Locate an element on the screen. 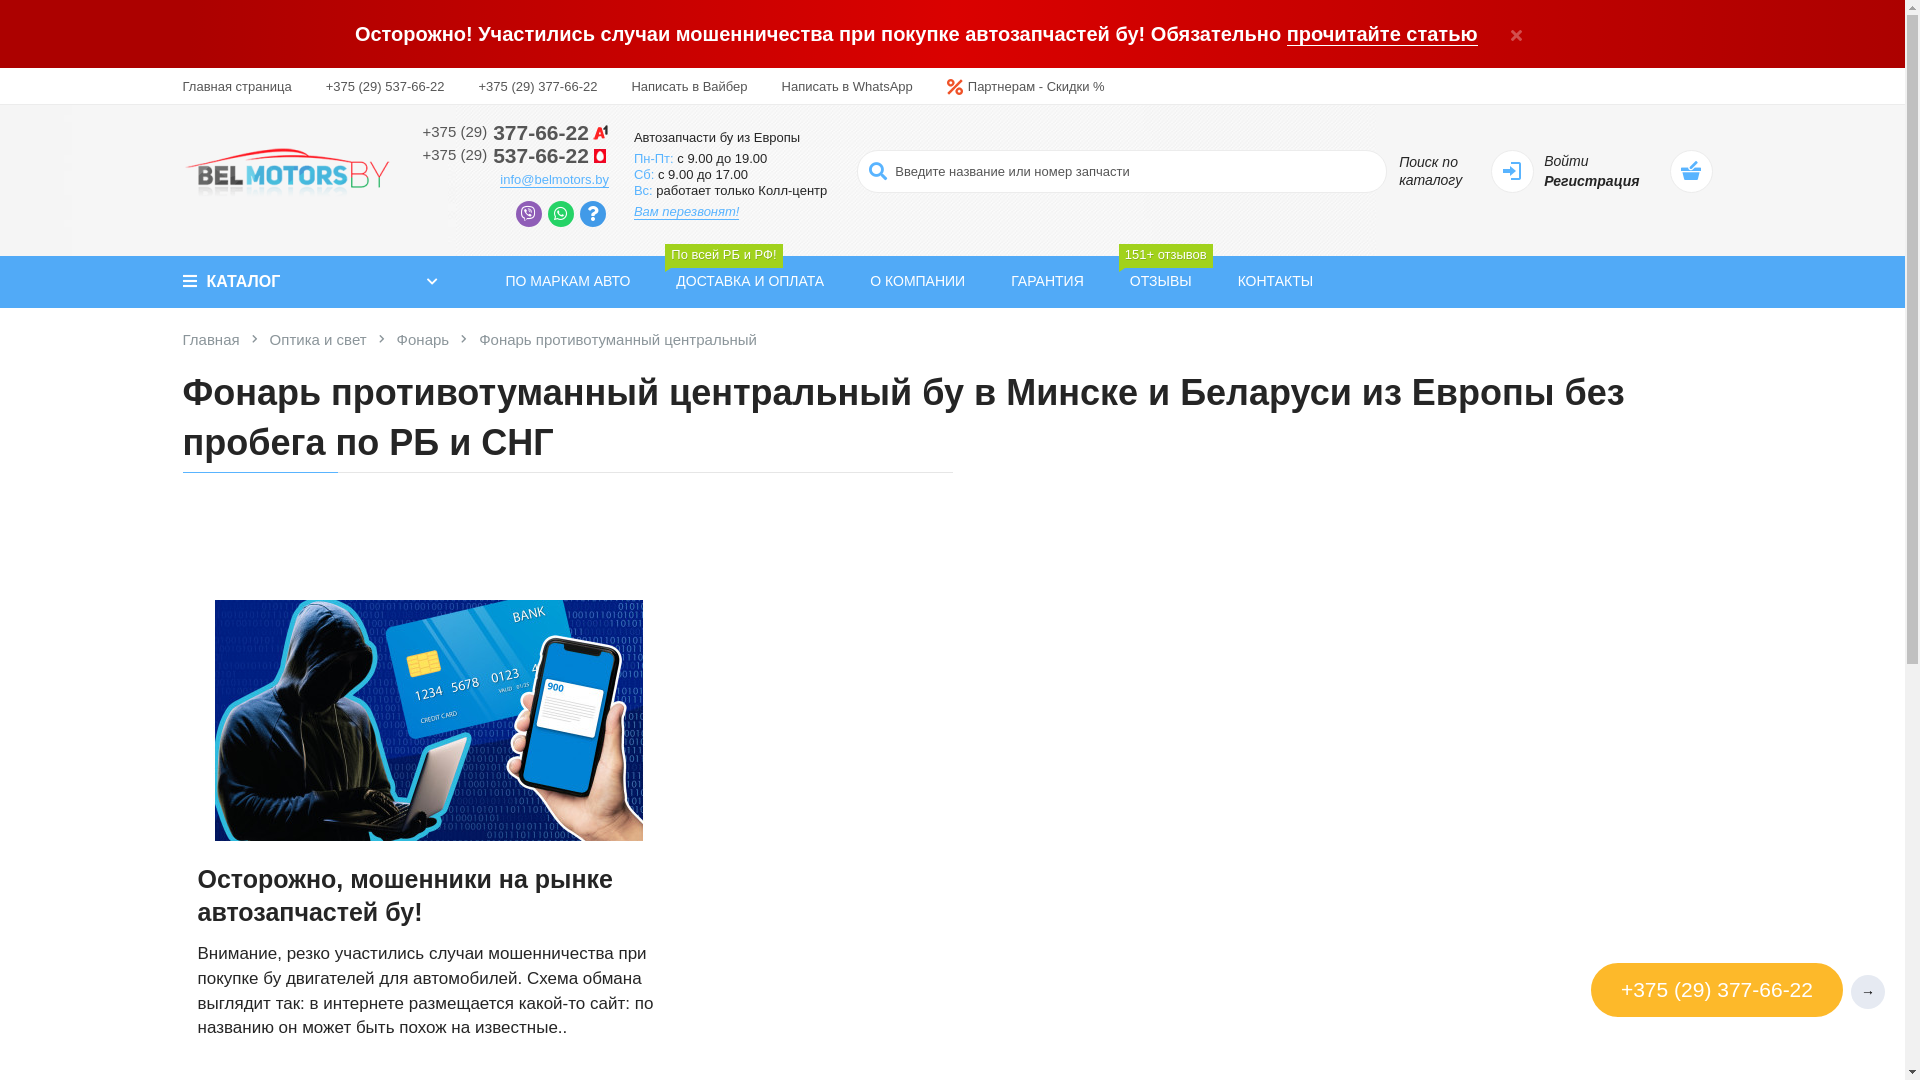  +375 (29) 377-66-22 is located at coordinates (1717, 991).